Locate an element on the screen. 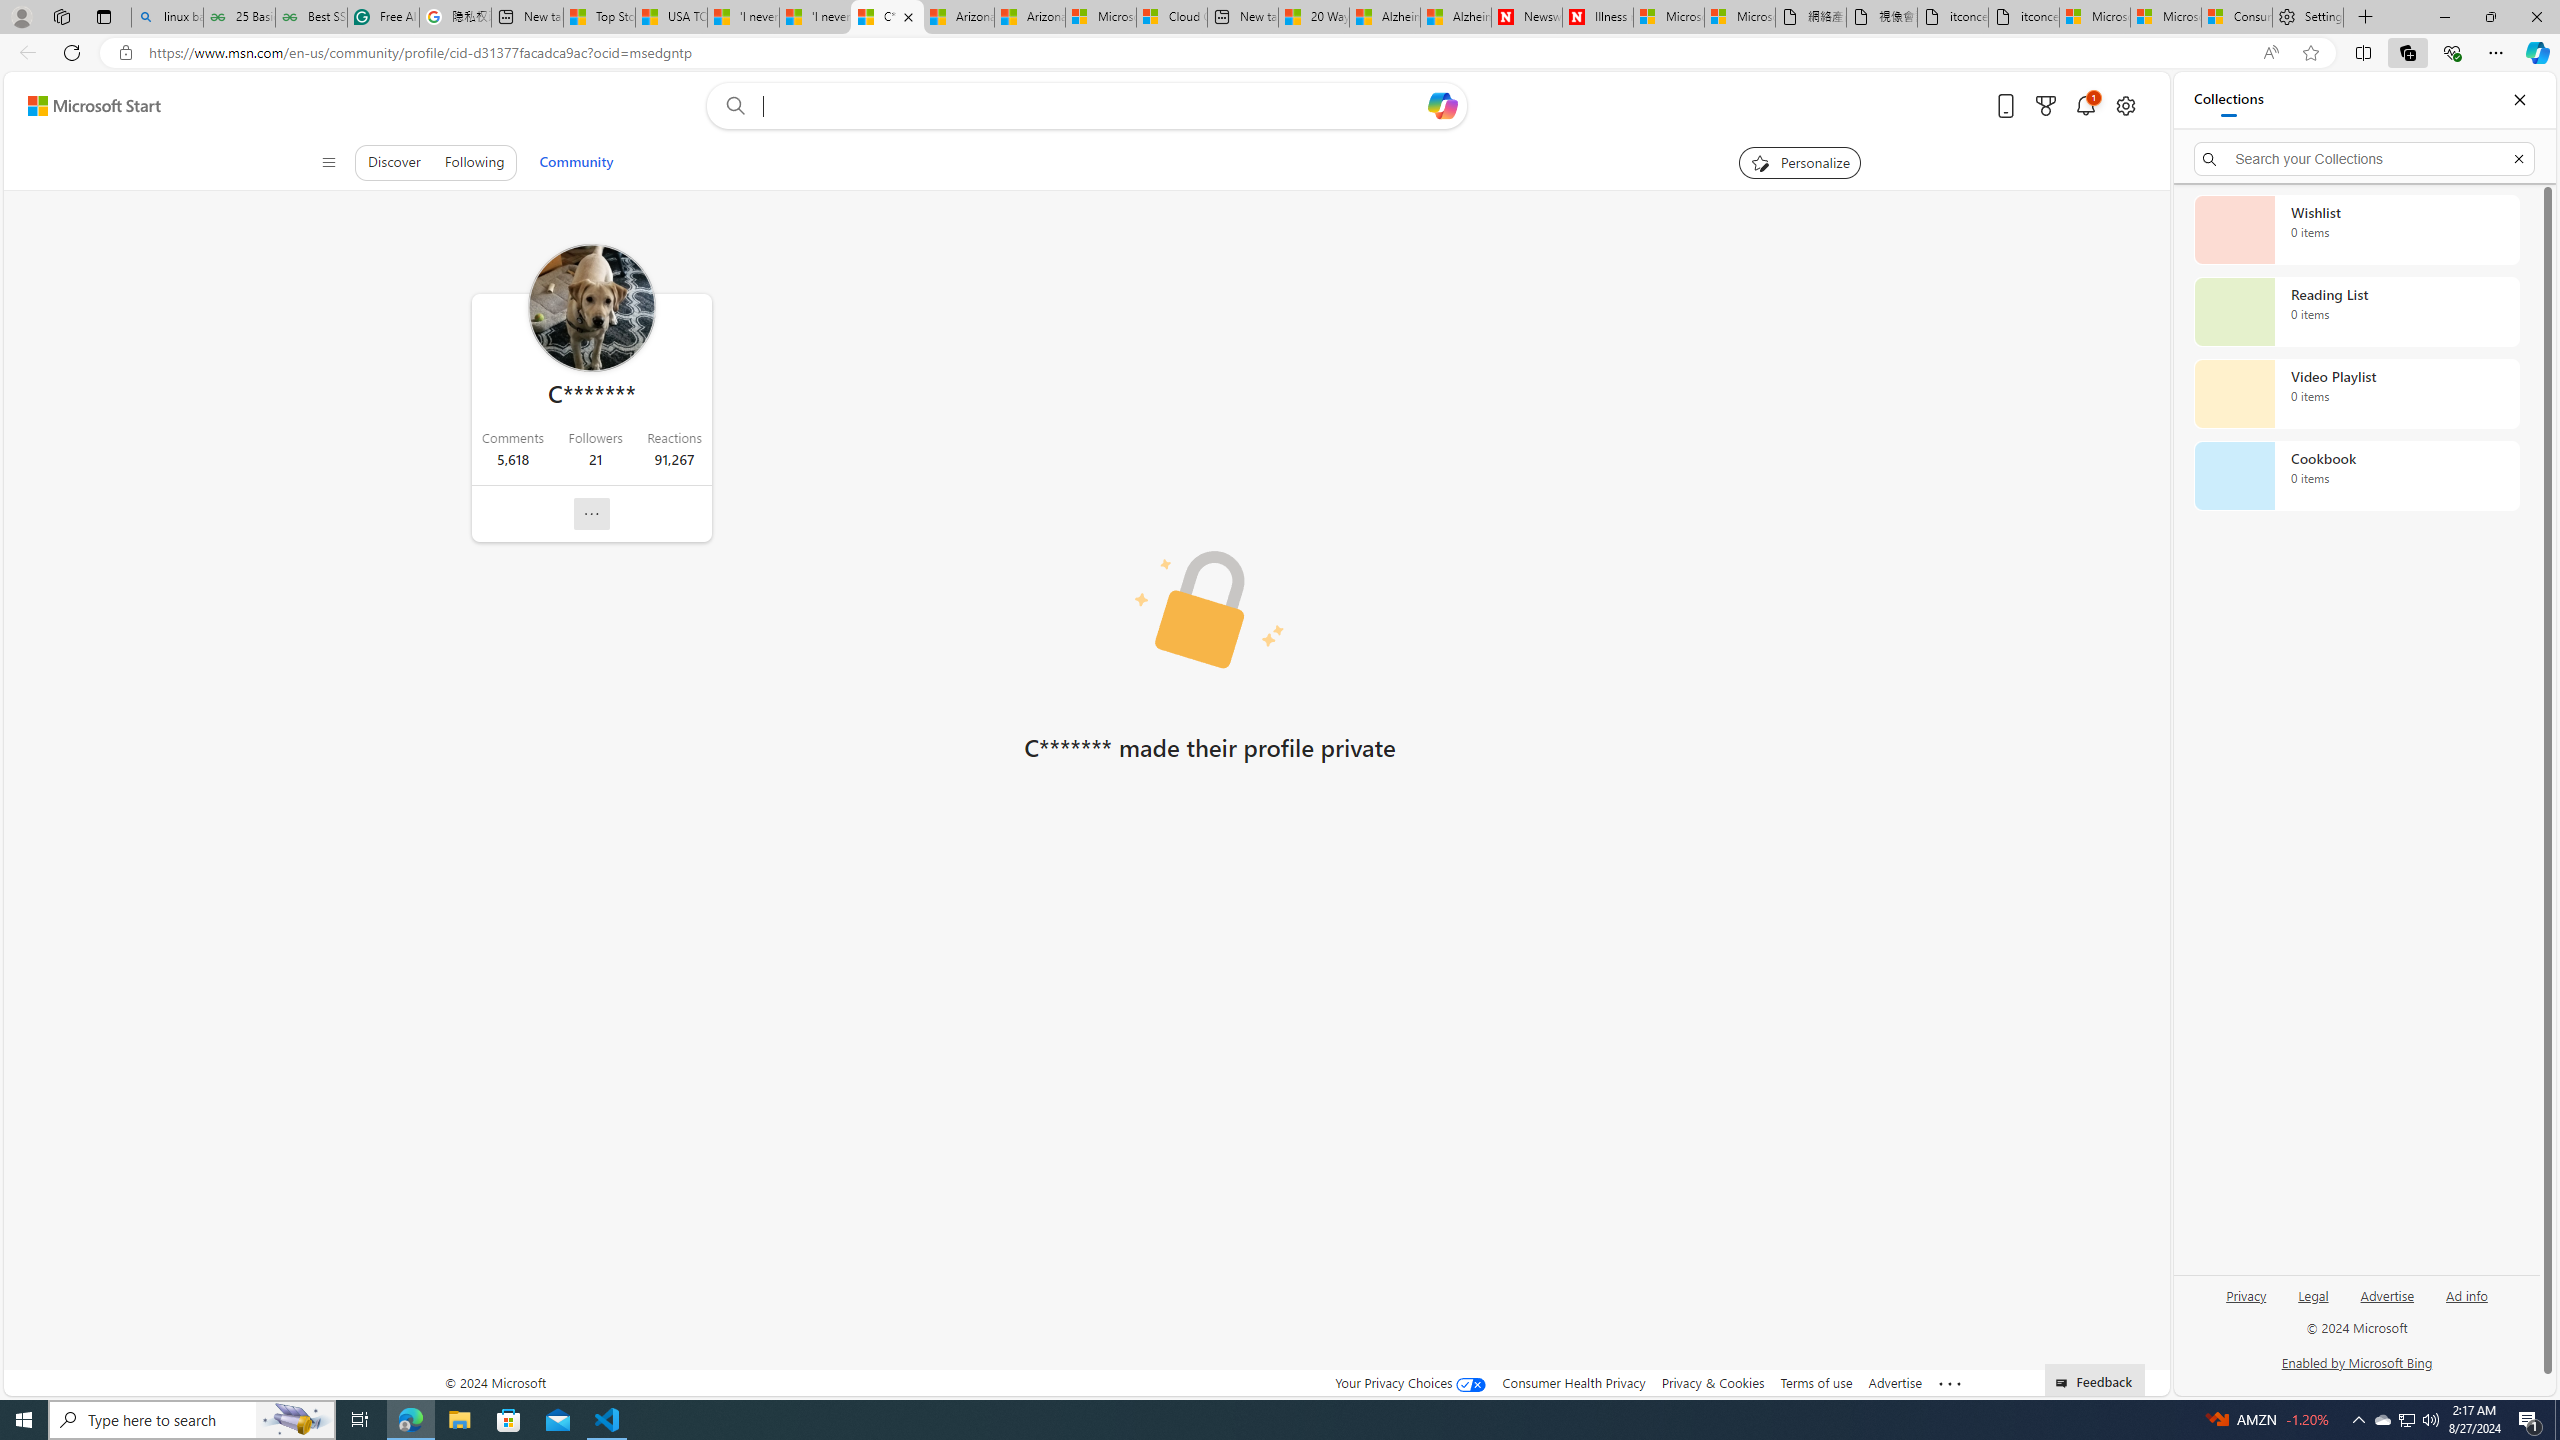 Image resolution: width=2560 pixels, height=1440 pixels. 20 Ways to Boost Your Protein Intake at Every Meal is located at coordinates (1312, 17).